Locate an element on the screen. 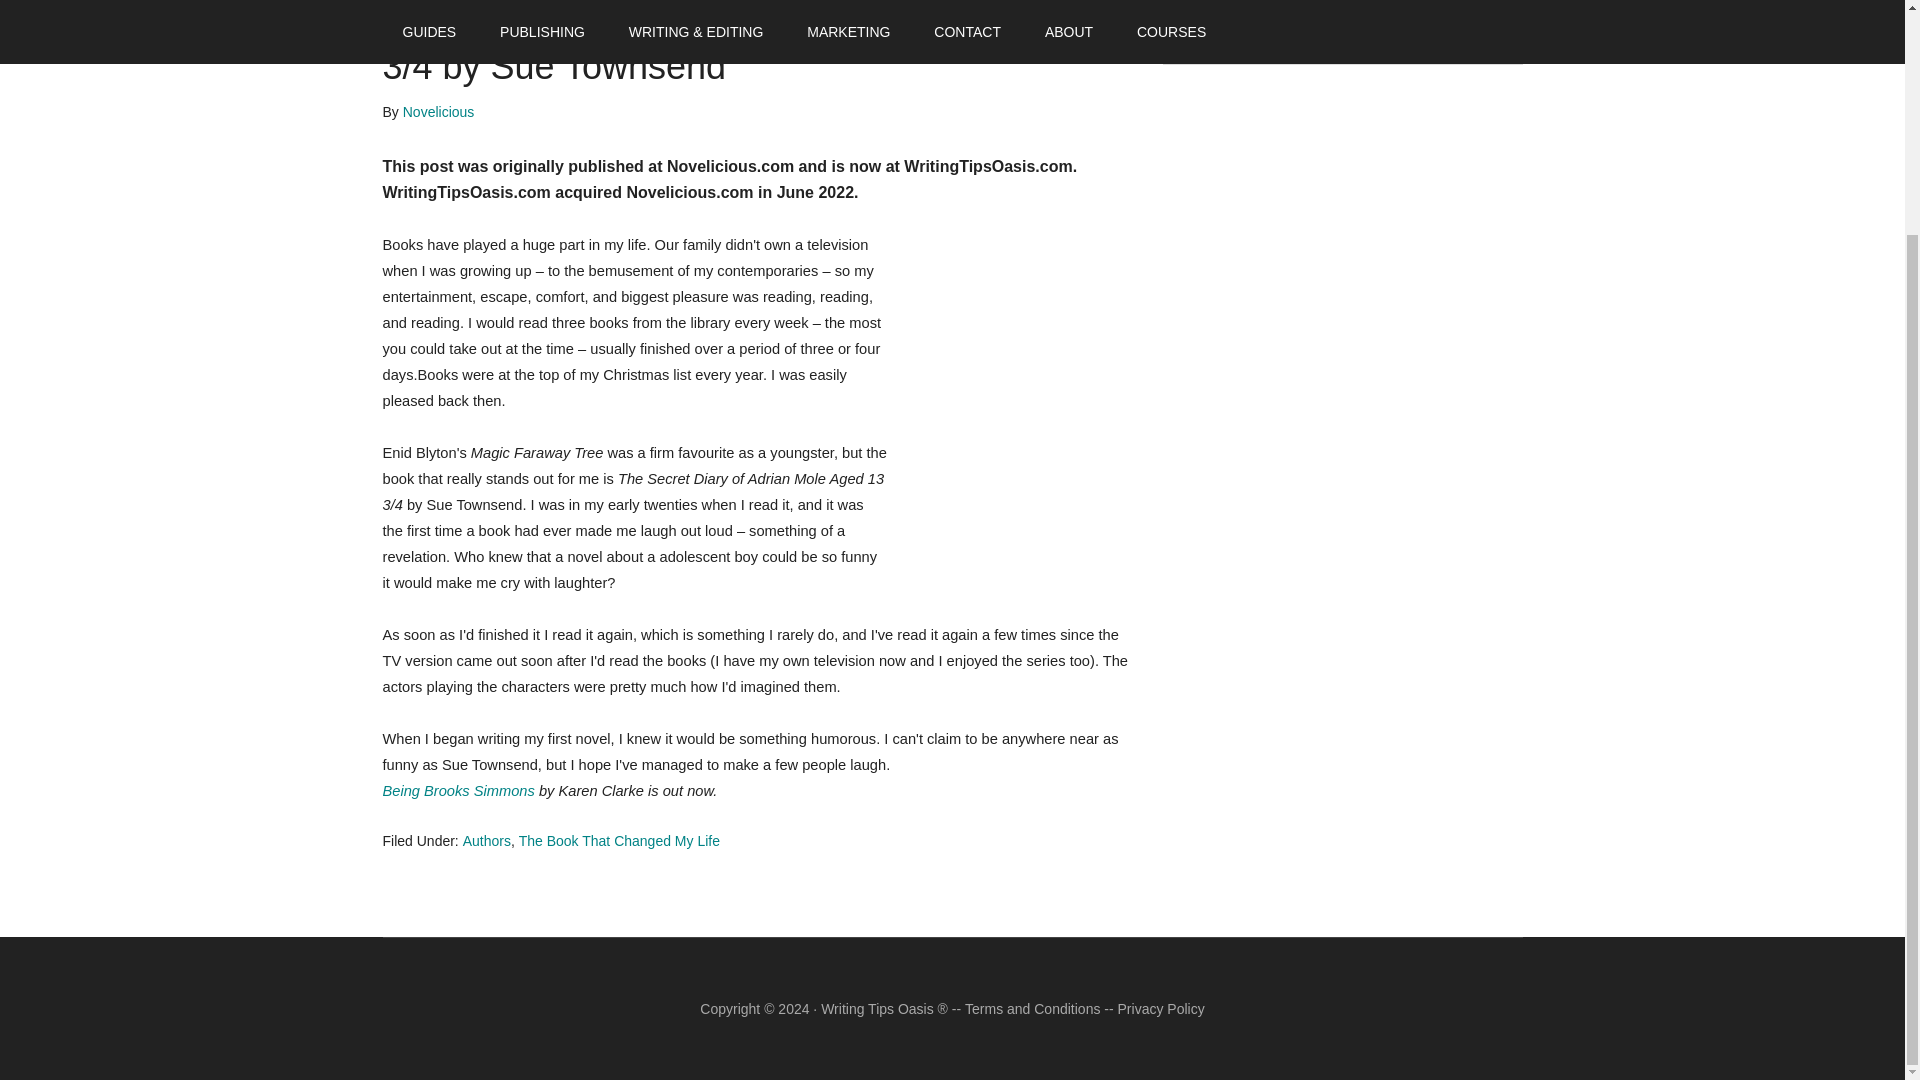 Image resolution: width=1920 pixels, height=1080 pixels. Novelicious is located at coordinates (438, 111).